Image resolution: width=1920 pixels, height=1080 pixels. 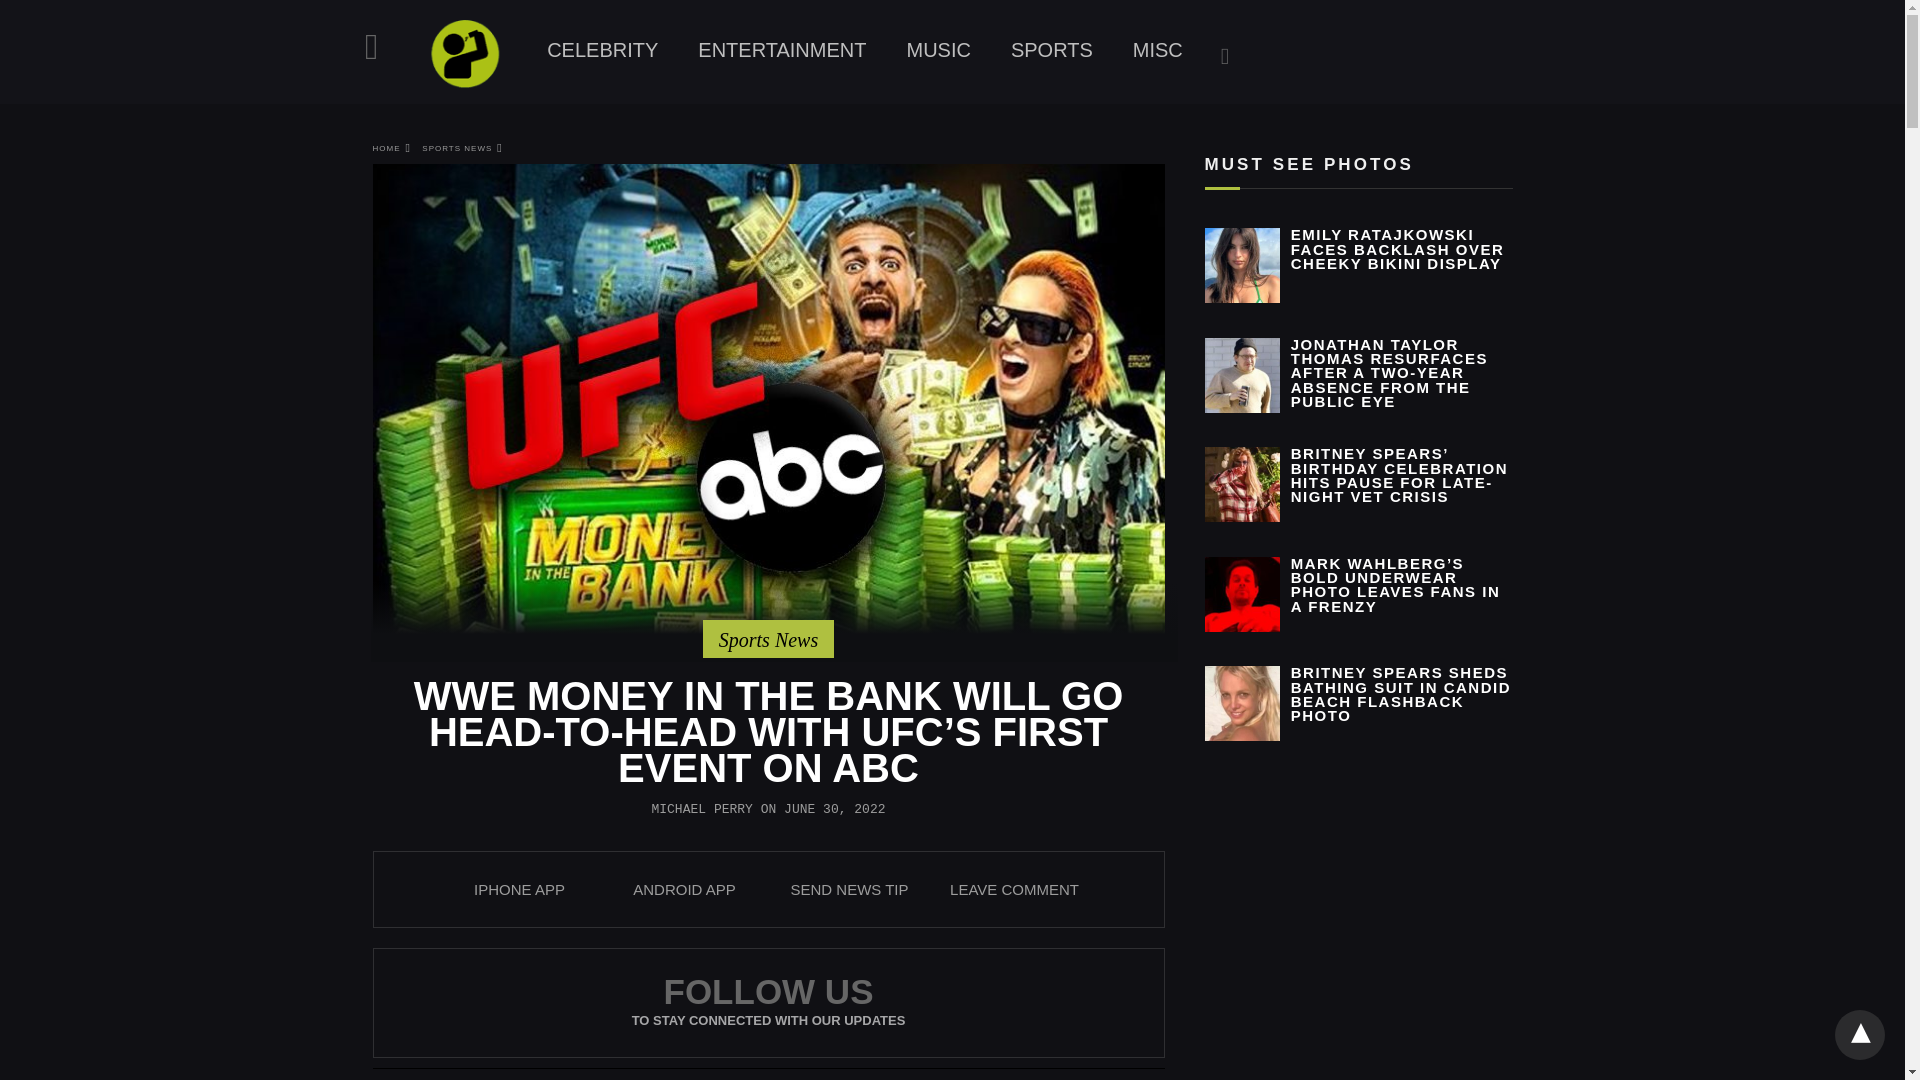 What do you see at coordinates (684, 889) in the screenshot?
I see `ANDROID APP` at bounding box center [684, 889].